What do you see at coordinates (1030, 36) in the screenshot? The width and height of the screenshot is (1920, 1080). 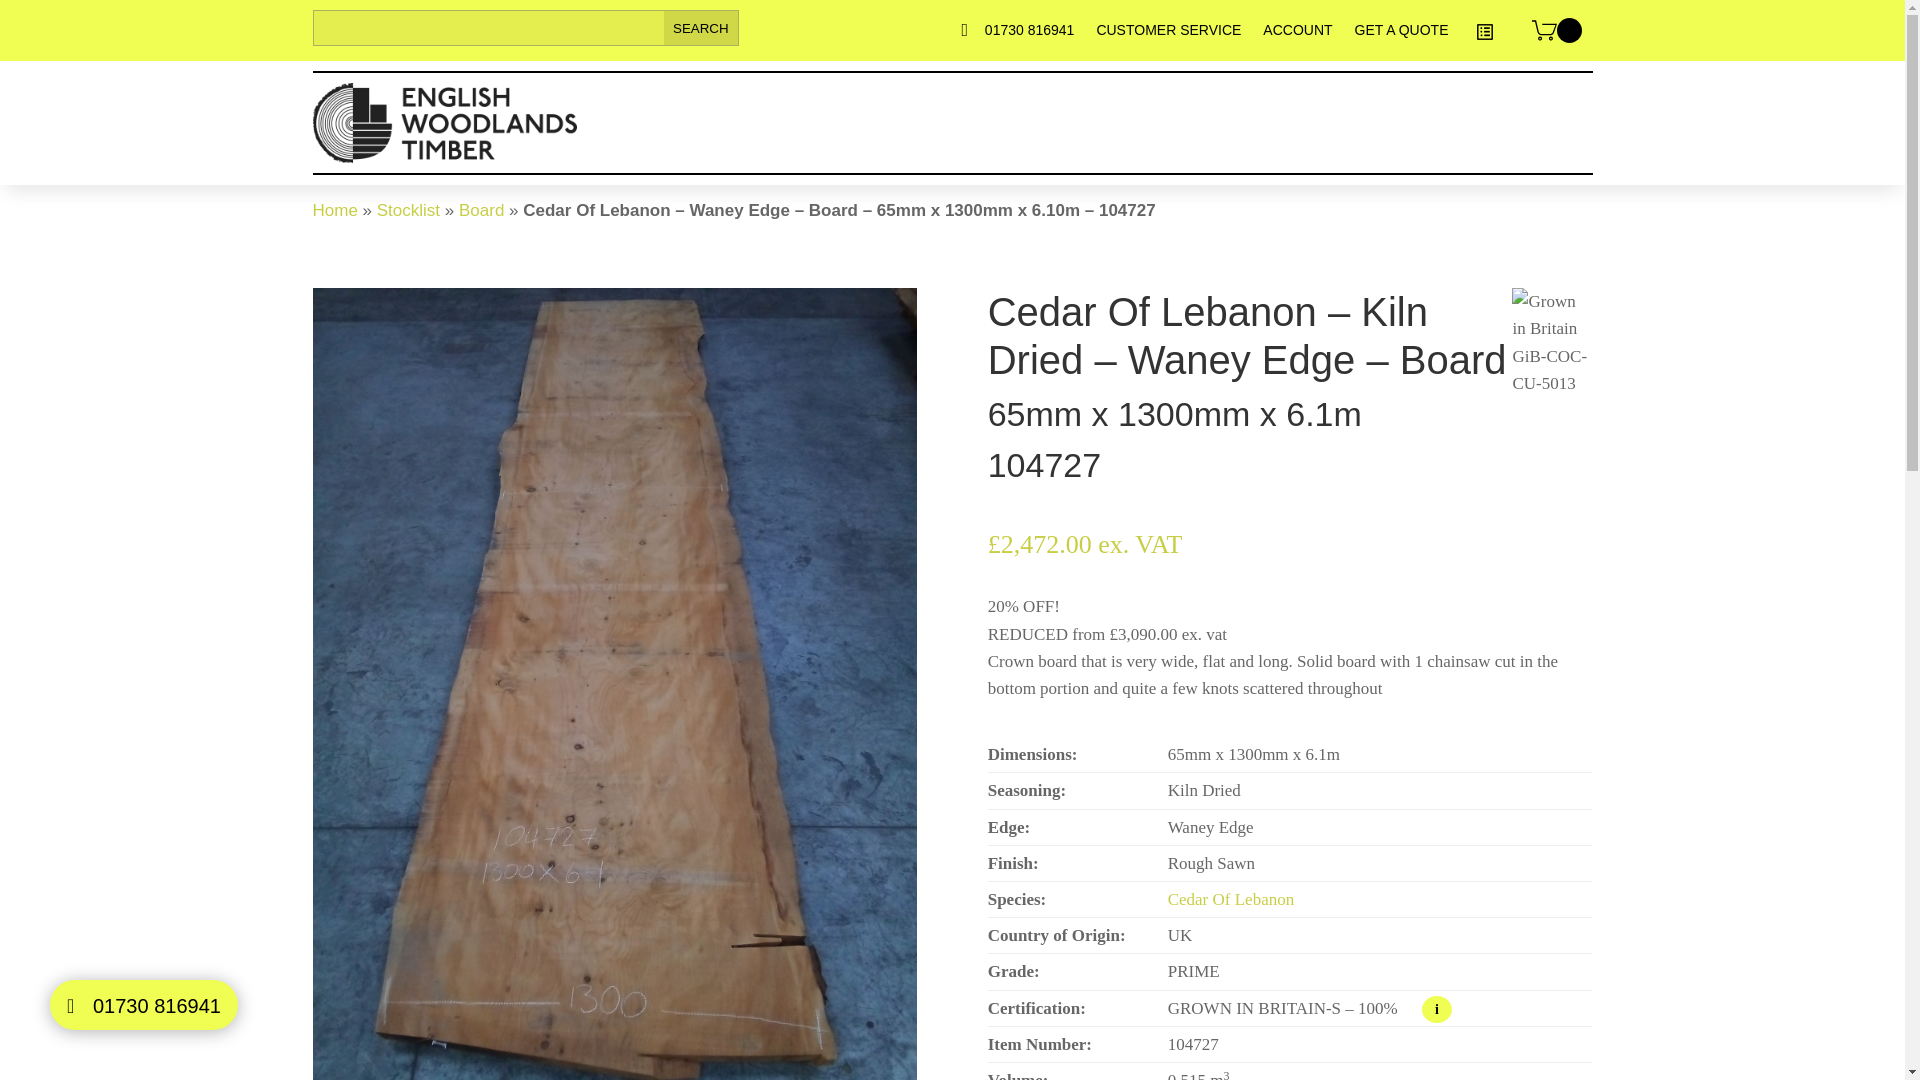 I see `01730 816941` at bounding box center [1030, 36].